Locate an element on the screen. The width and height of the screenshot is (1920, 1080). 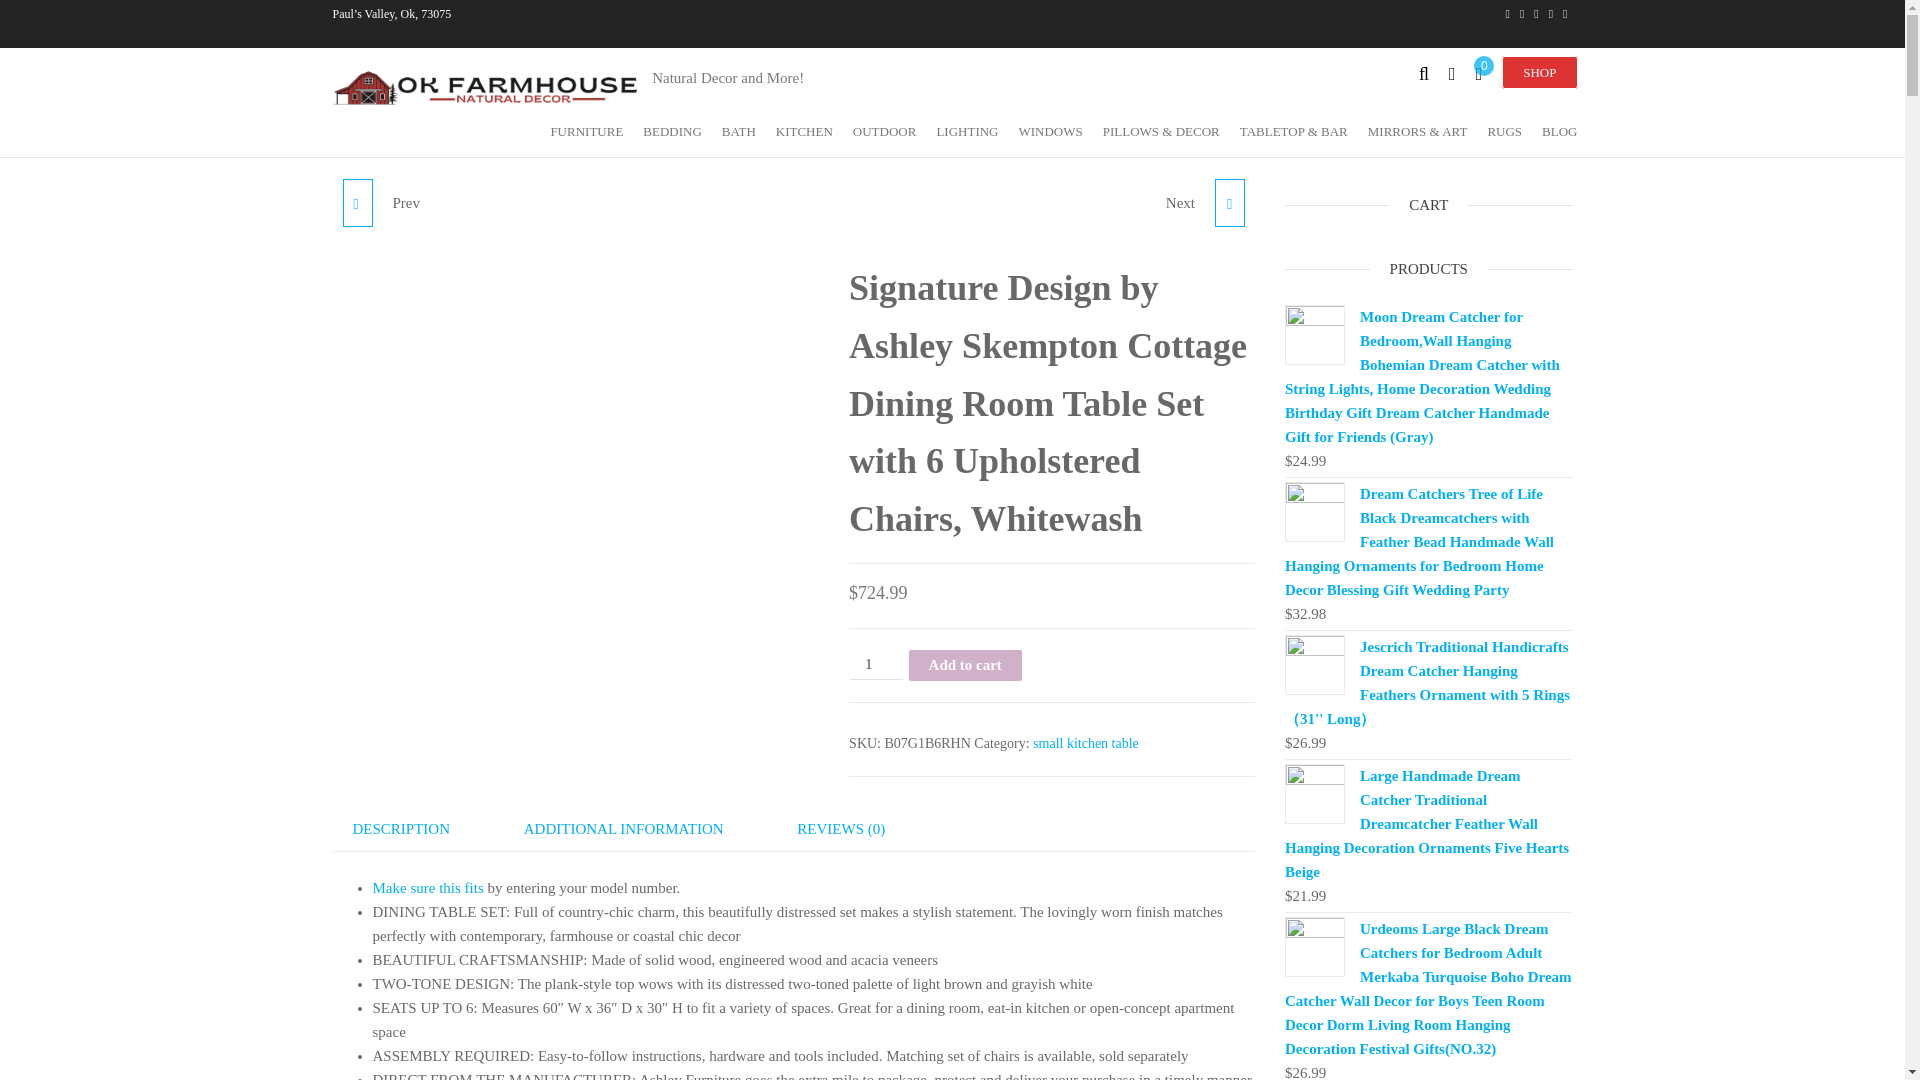
Bedding is located at coordinates (672, 131).